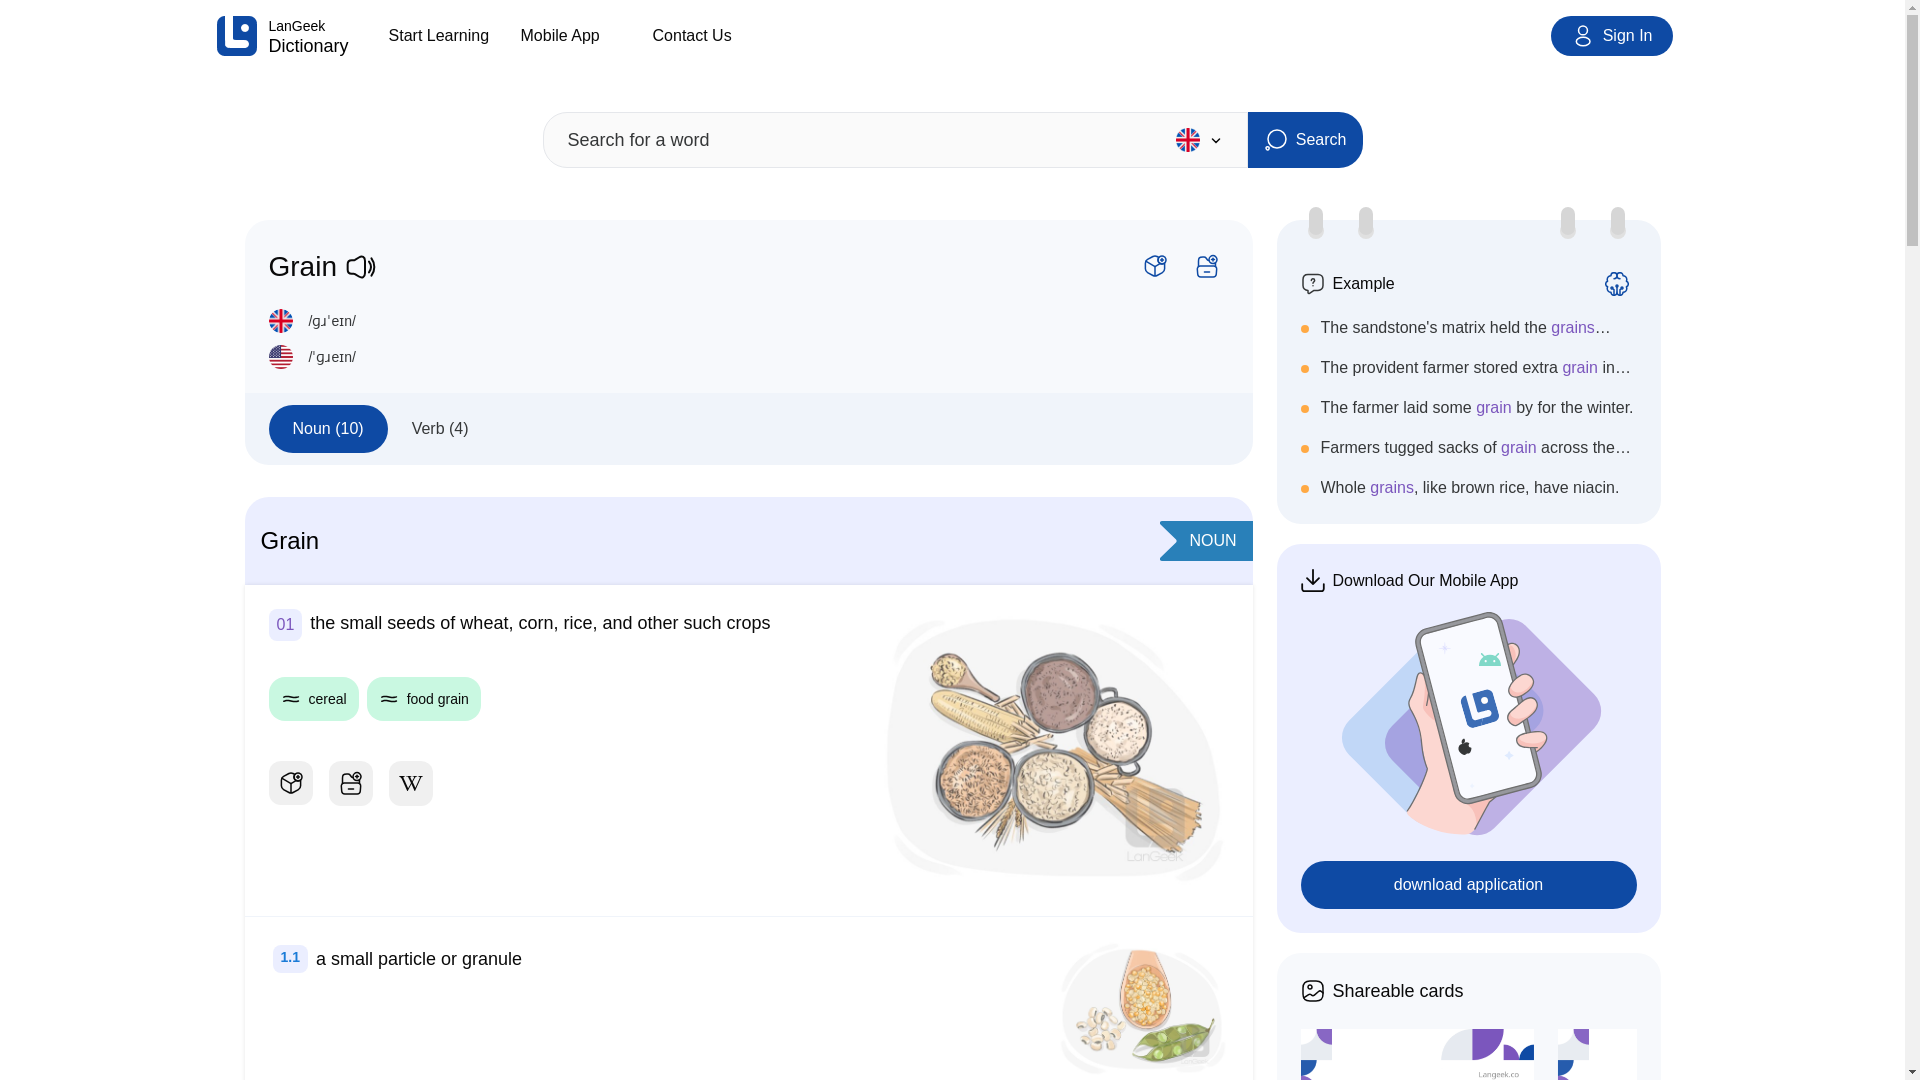  I want to click on "grain" in Wikipedia, so click(410, 784).